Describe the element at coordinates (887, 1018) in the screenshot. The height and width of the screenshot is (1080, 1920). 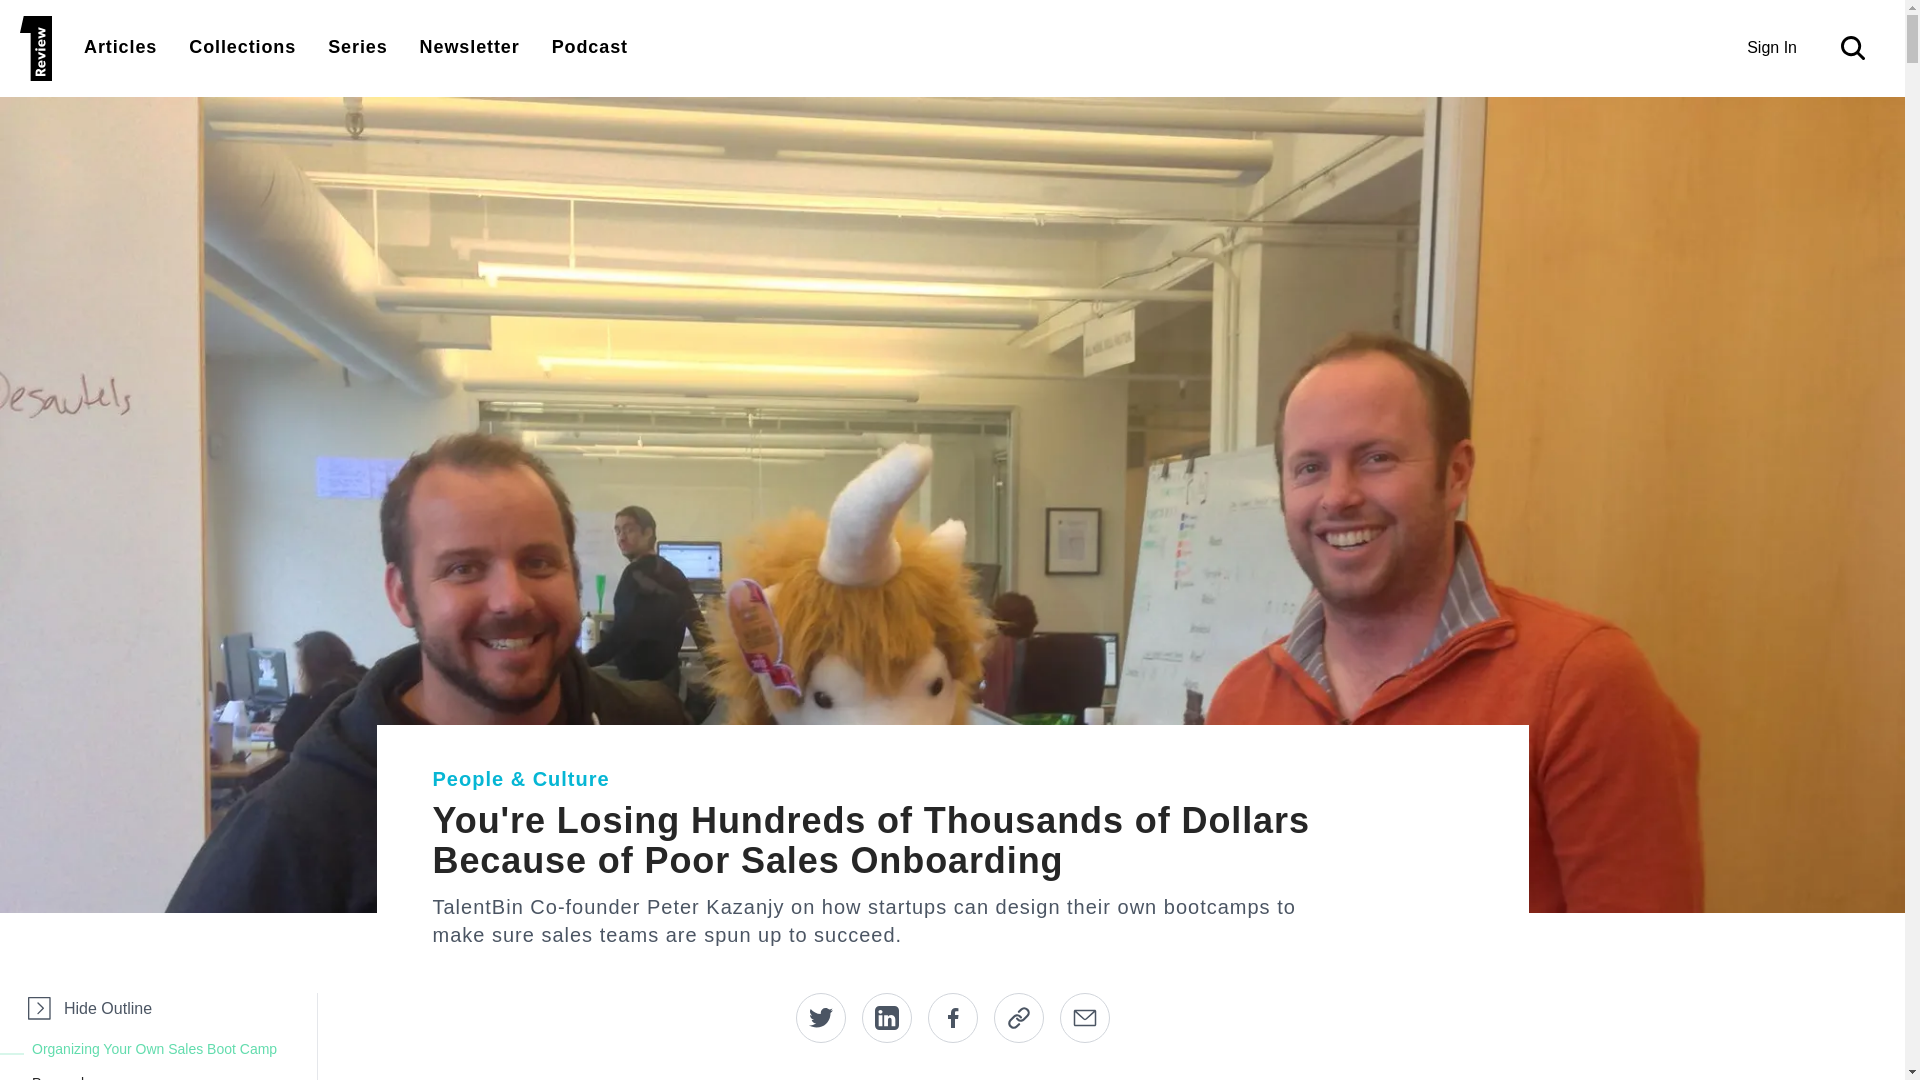
I see `Share on Linkedin` at that location.